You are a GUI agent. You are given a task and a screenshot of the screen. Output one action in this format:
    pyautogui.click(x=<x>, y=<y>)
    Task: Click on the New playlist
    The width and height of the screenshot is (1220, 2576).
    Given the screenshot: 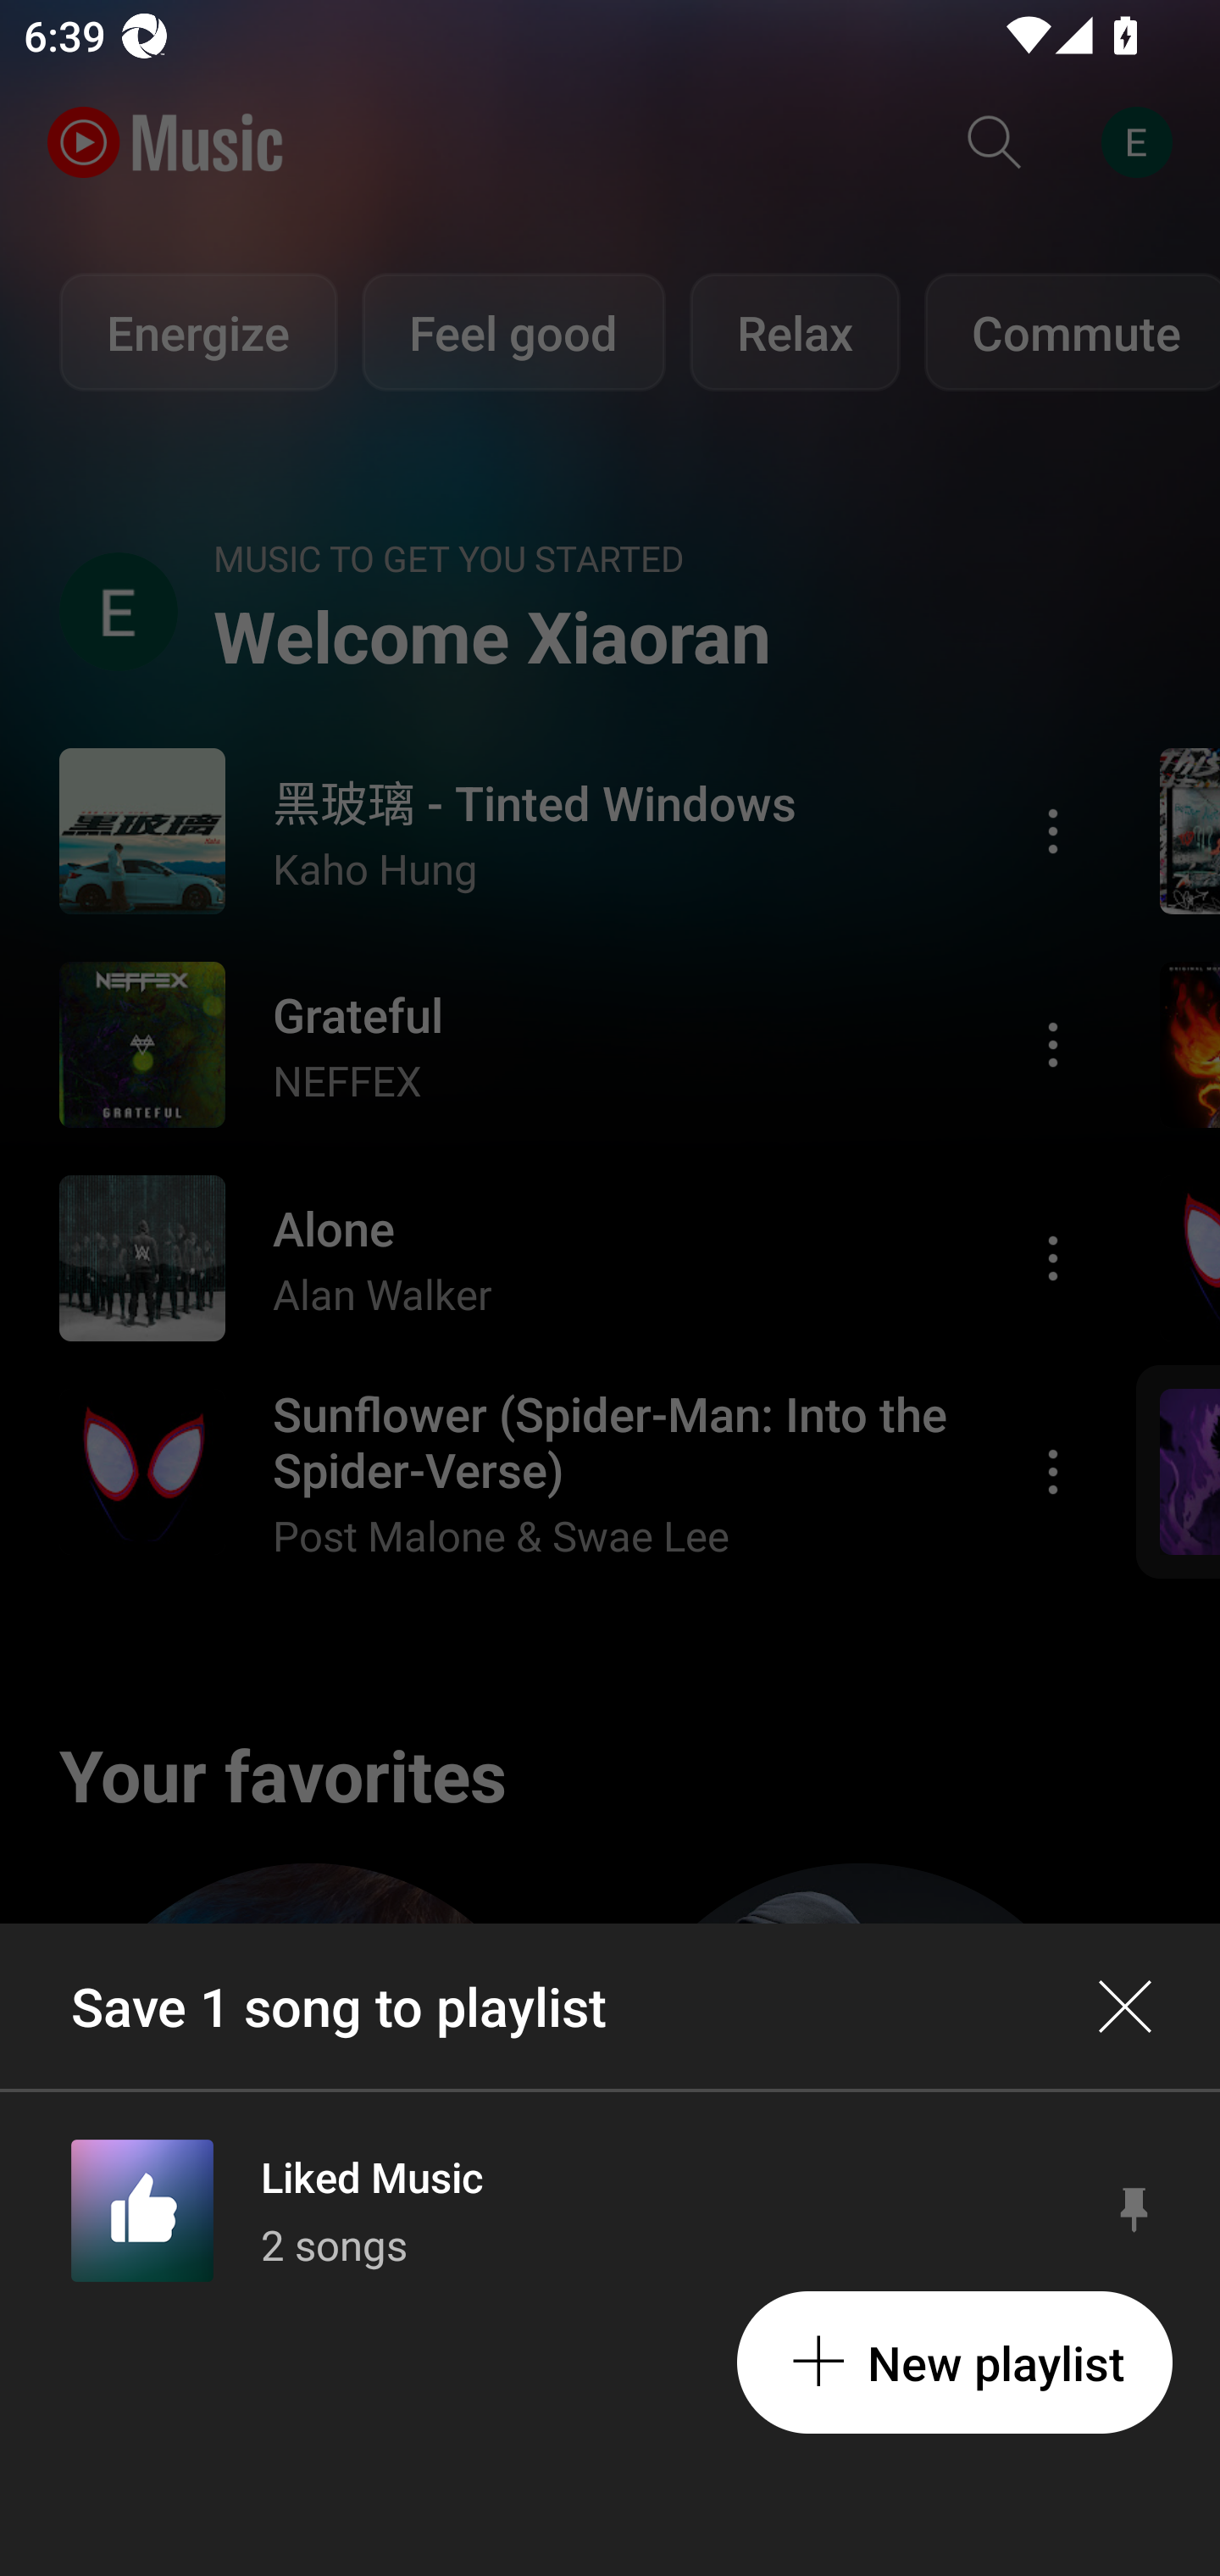 What is the action you would take?
    pyautogui.click(x=954, y=2362)
    